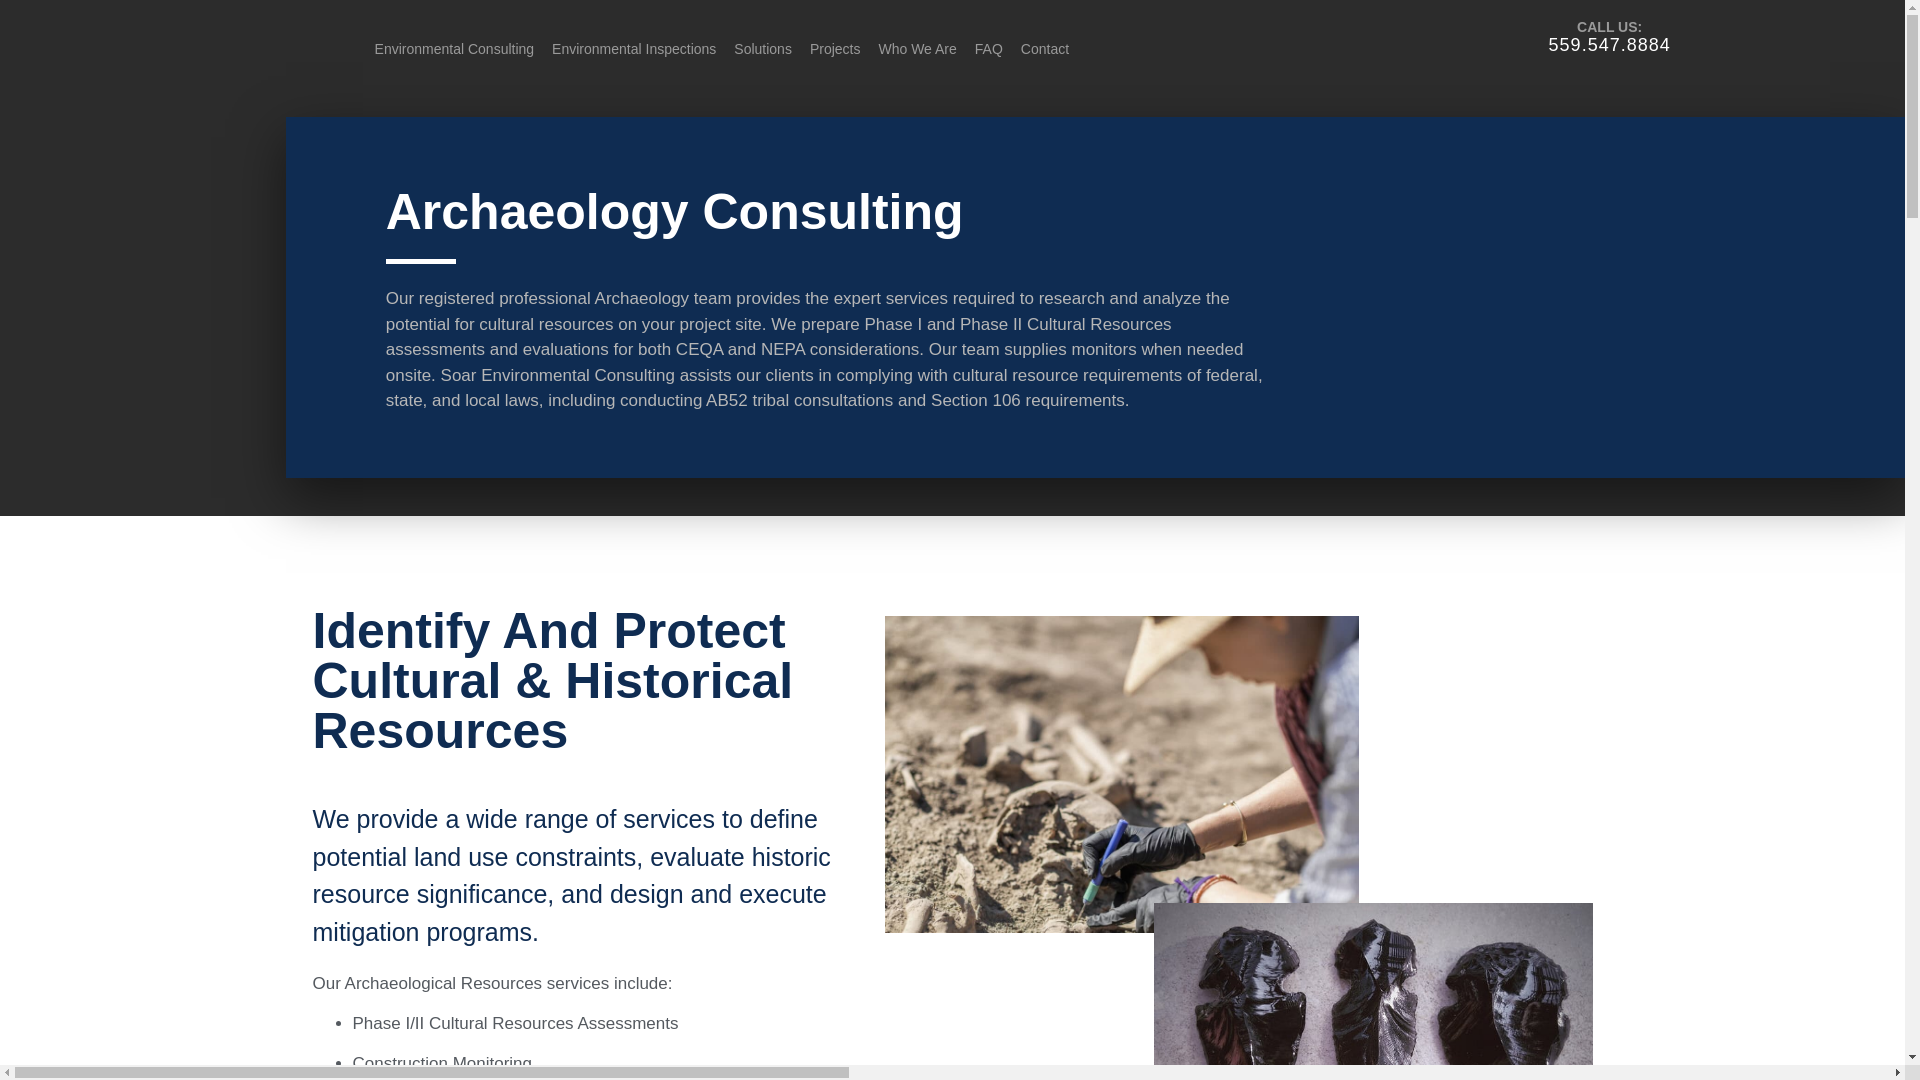 This screenshot has width=1920, height=1080. I want to click on Solutions, so click(762, 48).